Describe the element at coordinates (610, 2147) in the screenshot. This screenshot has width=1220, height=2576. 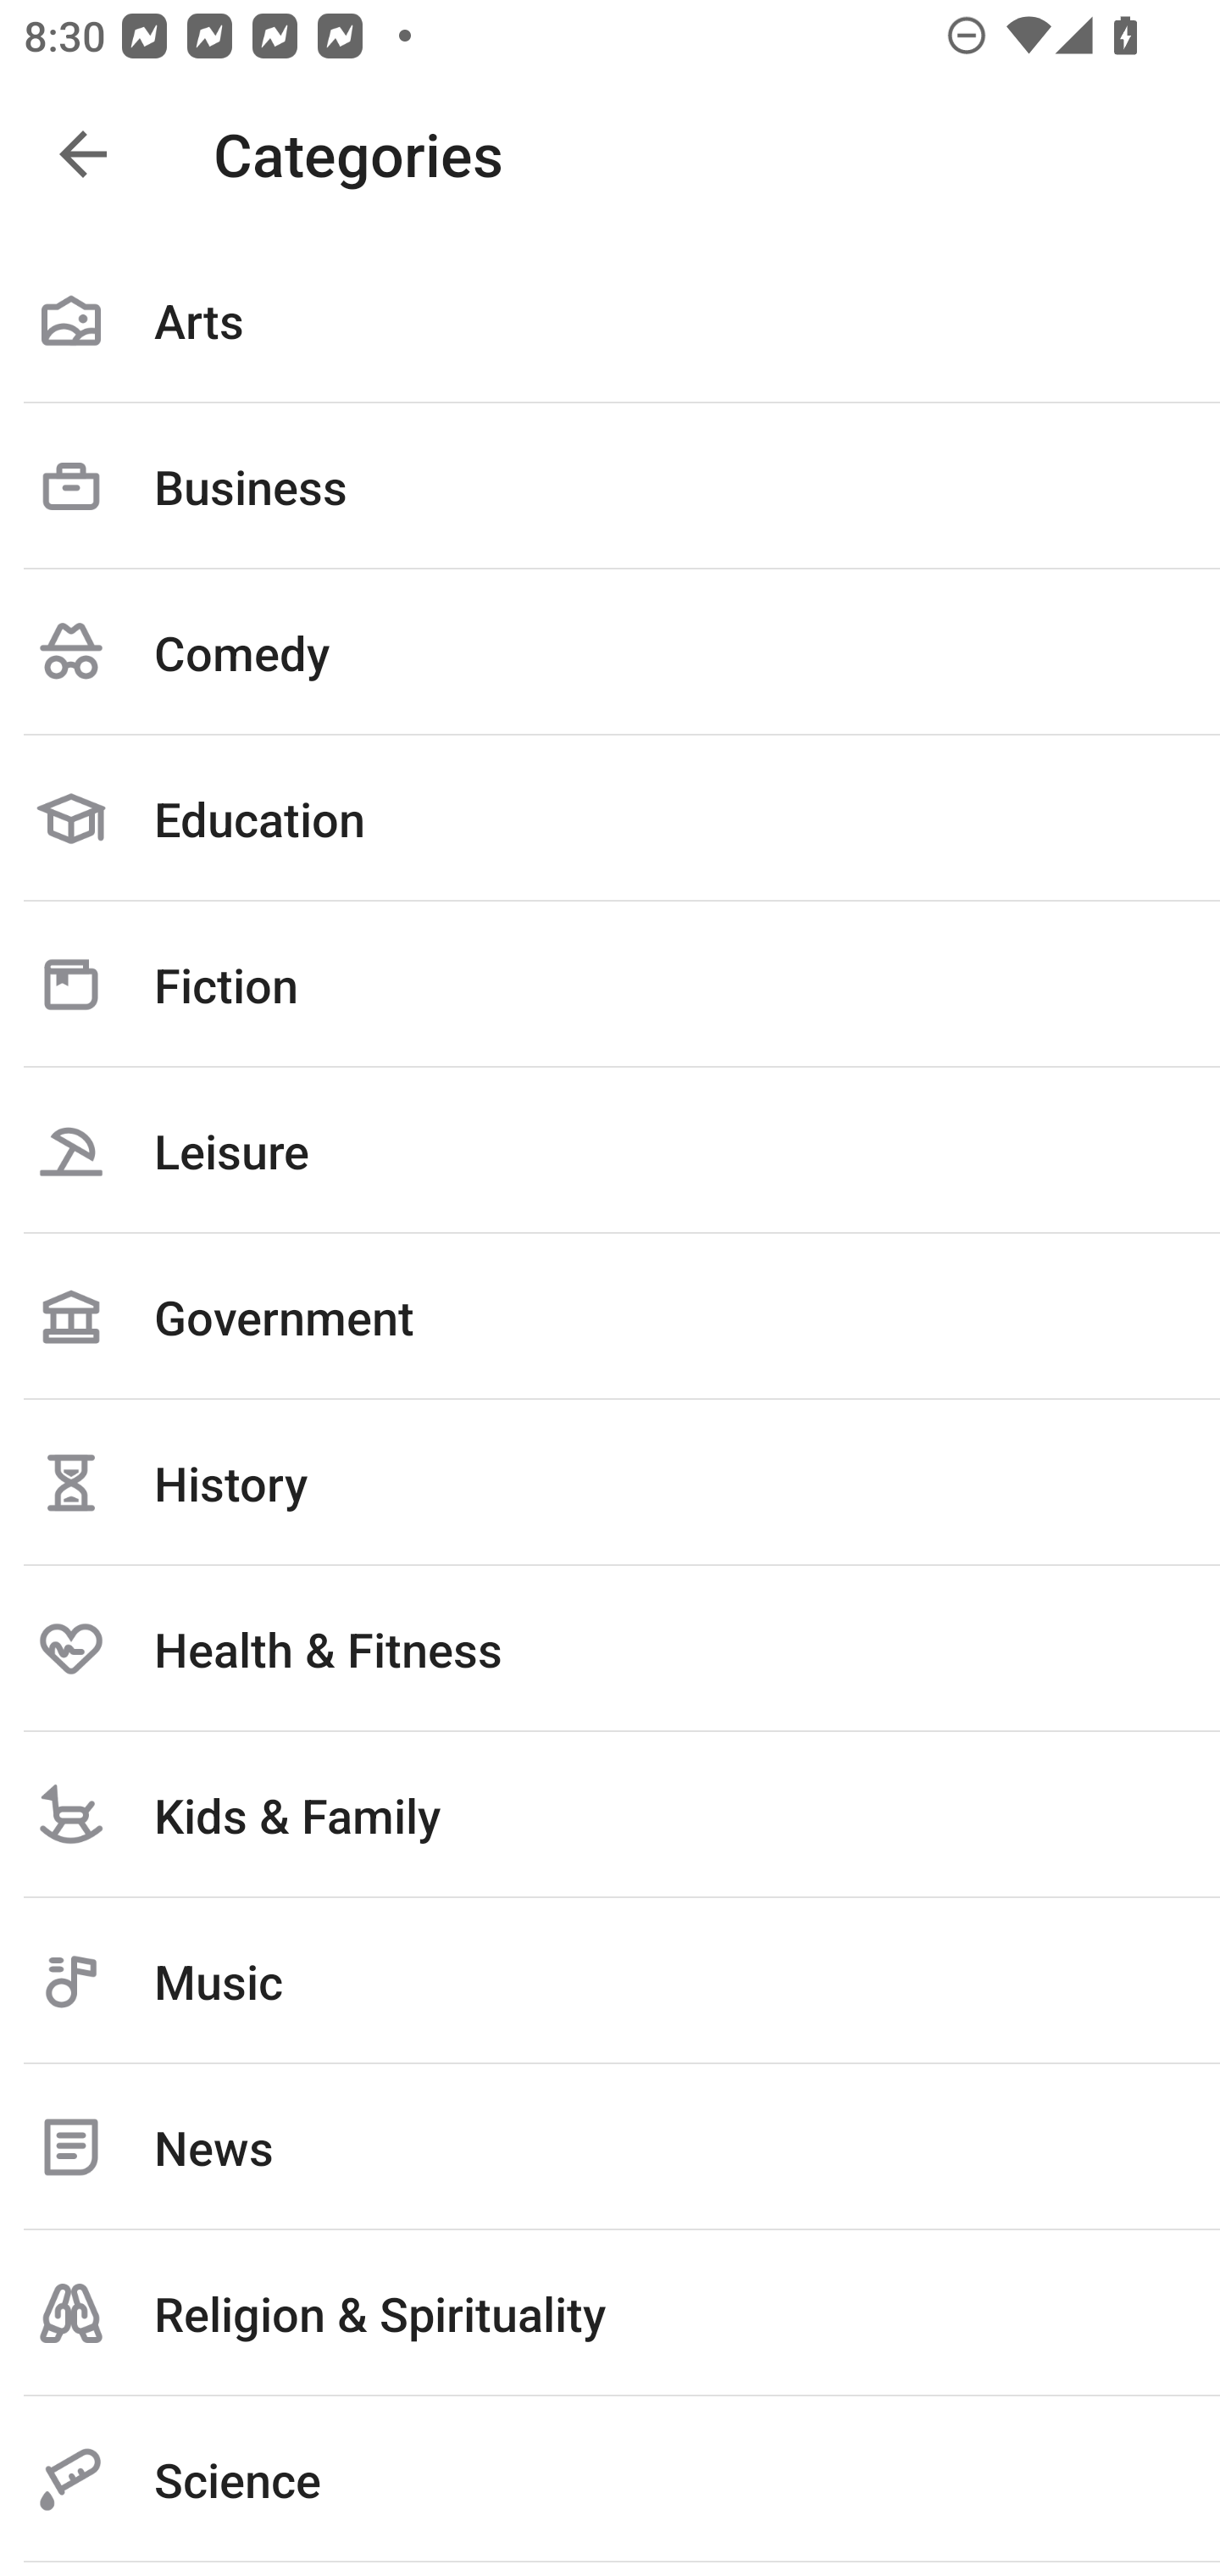
I see `News` at that location.